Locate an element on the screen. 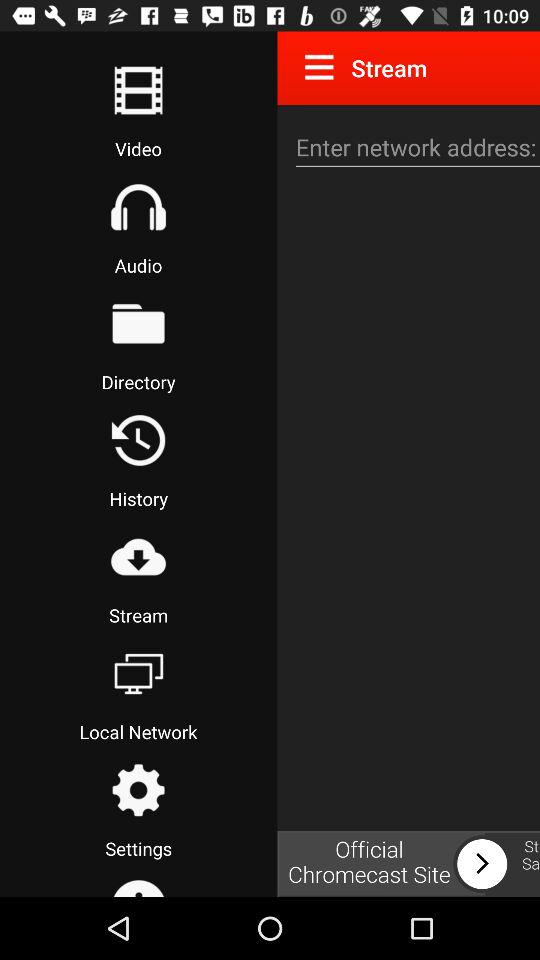 The width and height of the screenshot is (540, 960). directory folder is located at coordinates (138, 323).